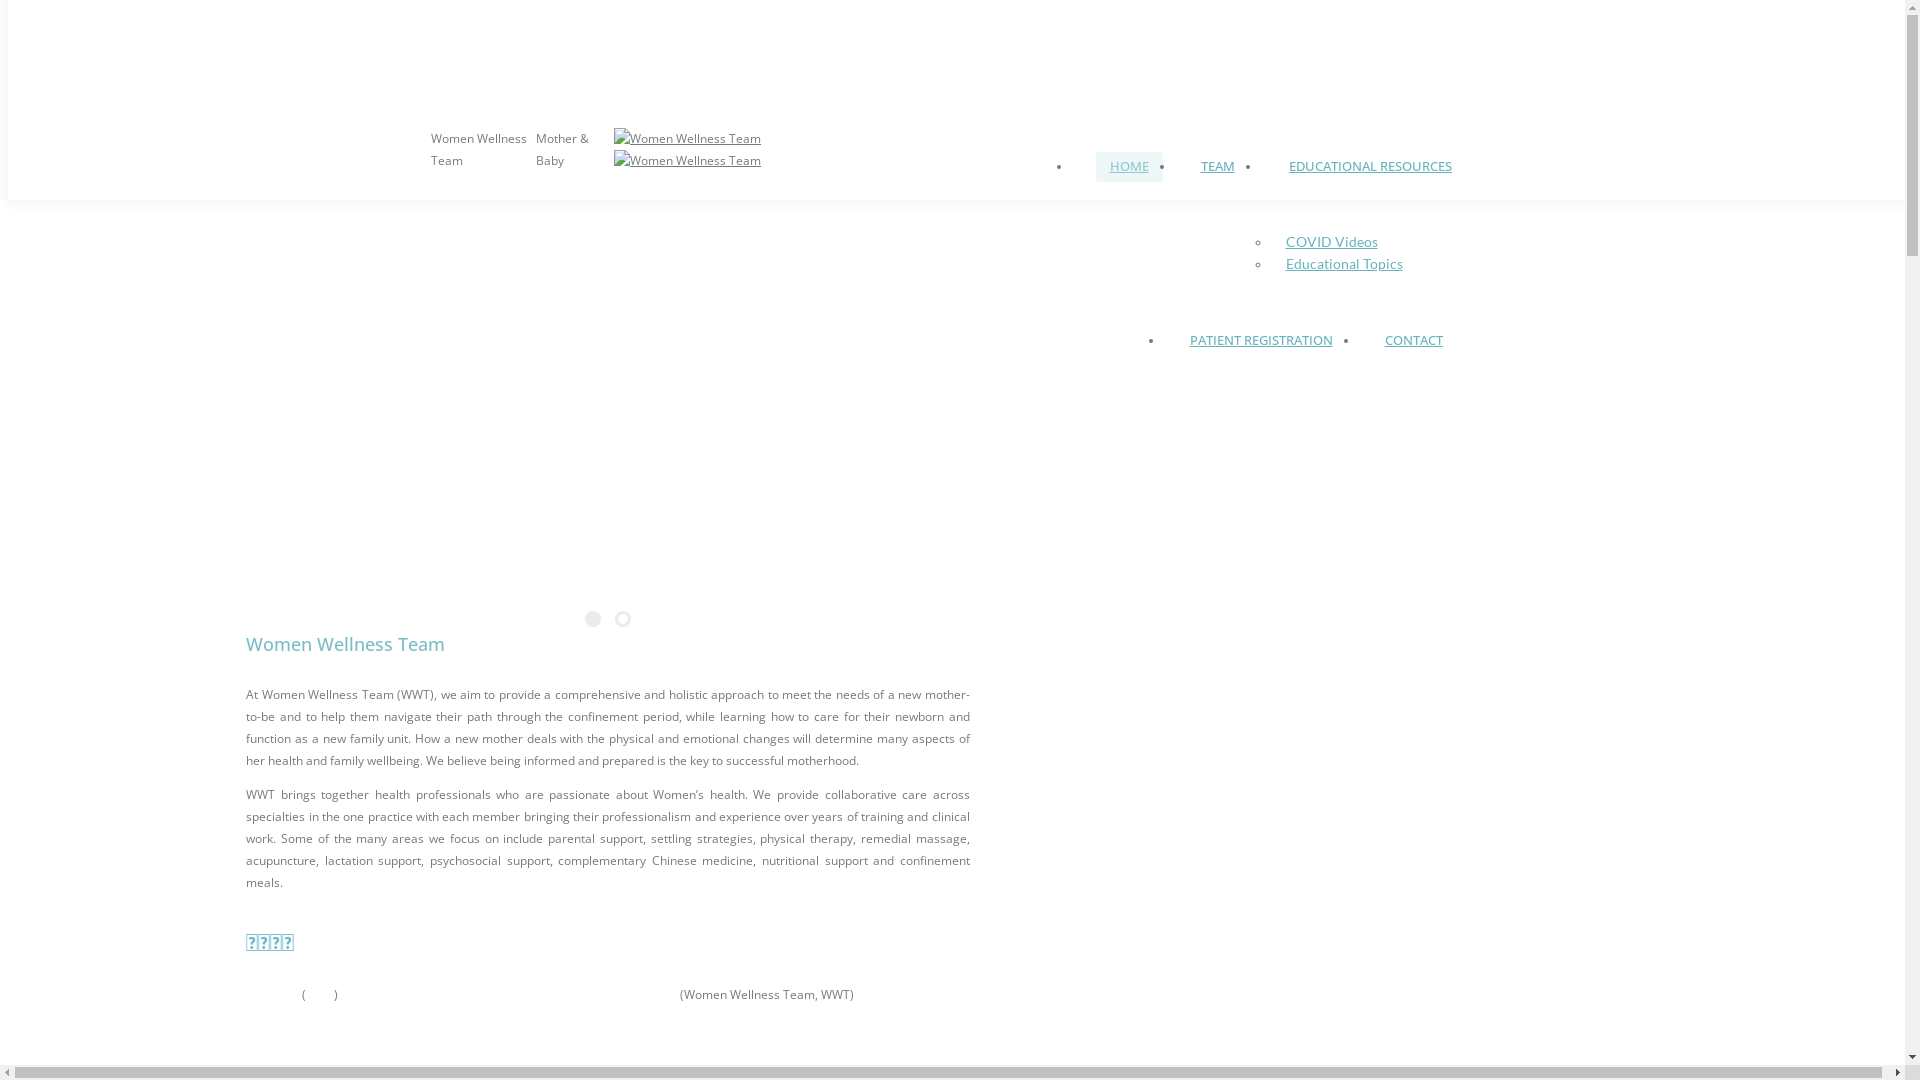 This screenshot has height=1080, width=1920. What do you see at coordinates (8, 8) in the screenshot?
I see `Skip to content` at bounding box center [8, 8].